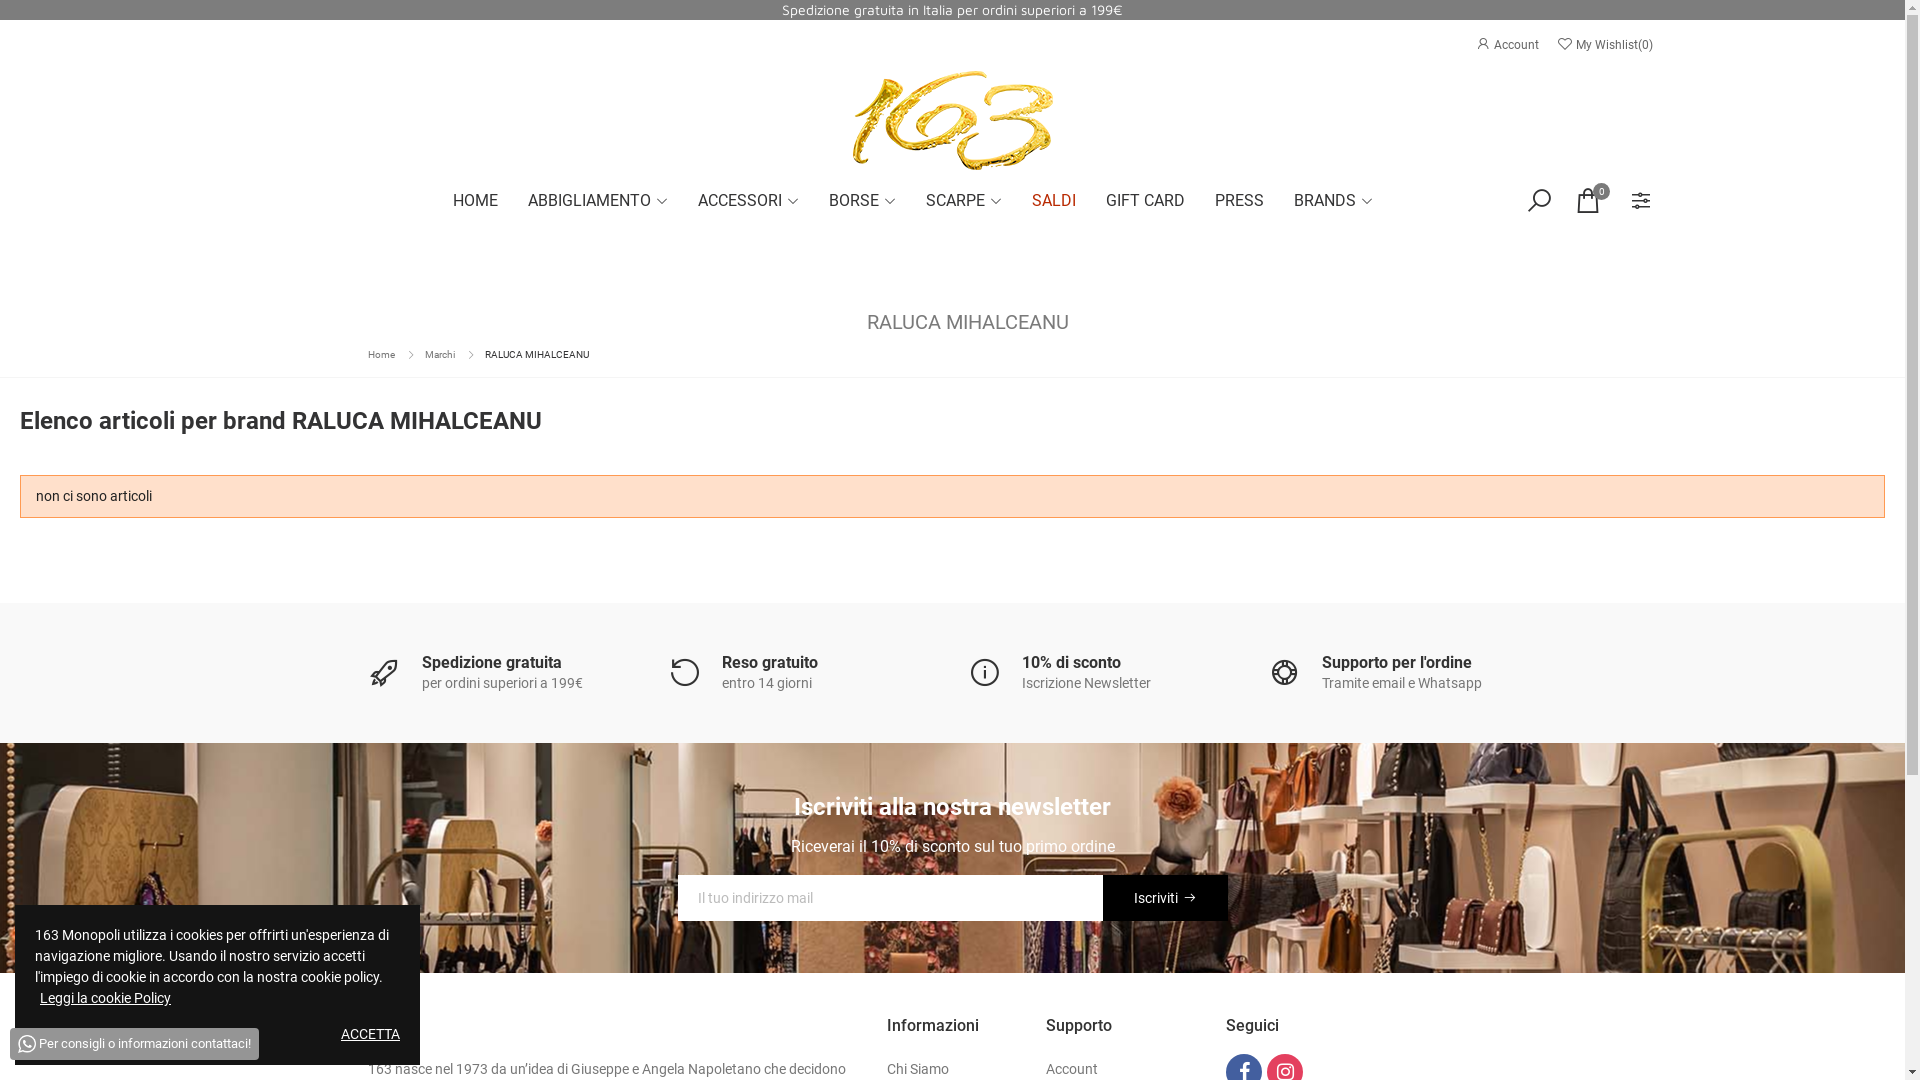 This screenshot has width=1920, height=1080. Describe the element at coordinates (382, 354) in the screenshot. I see `Home` at that location.